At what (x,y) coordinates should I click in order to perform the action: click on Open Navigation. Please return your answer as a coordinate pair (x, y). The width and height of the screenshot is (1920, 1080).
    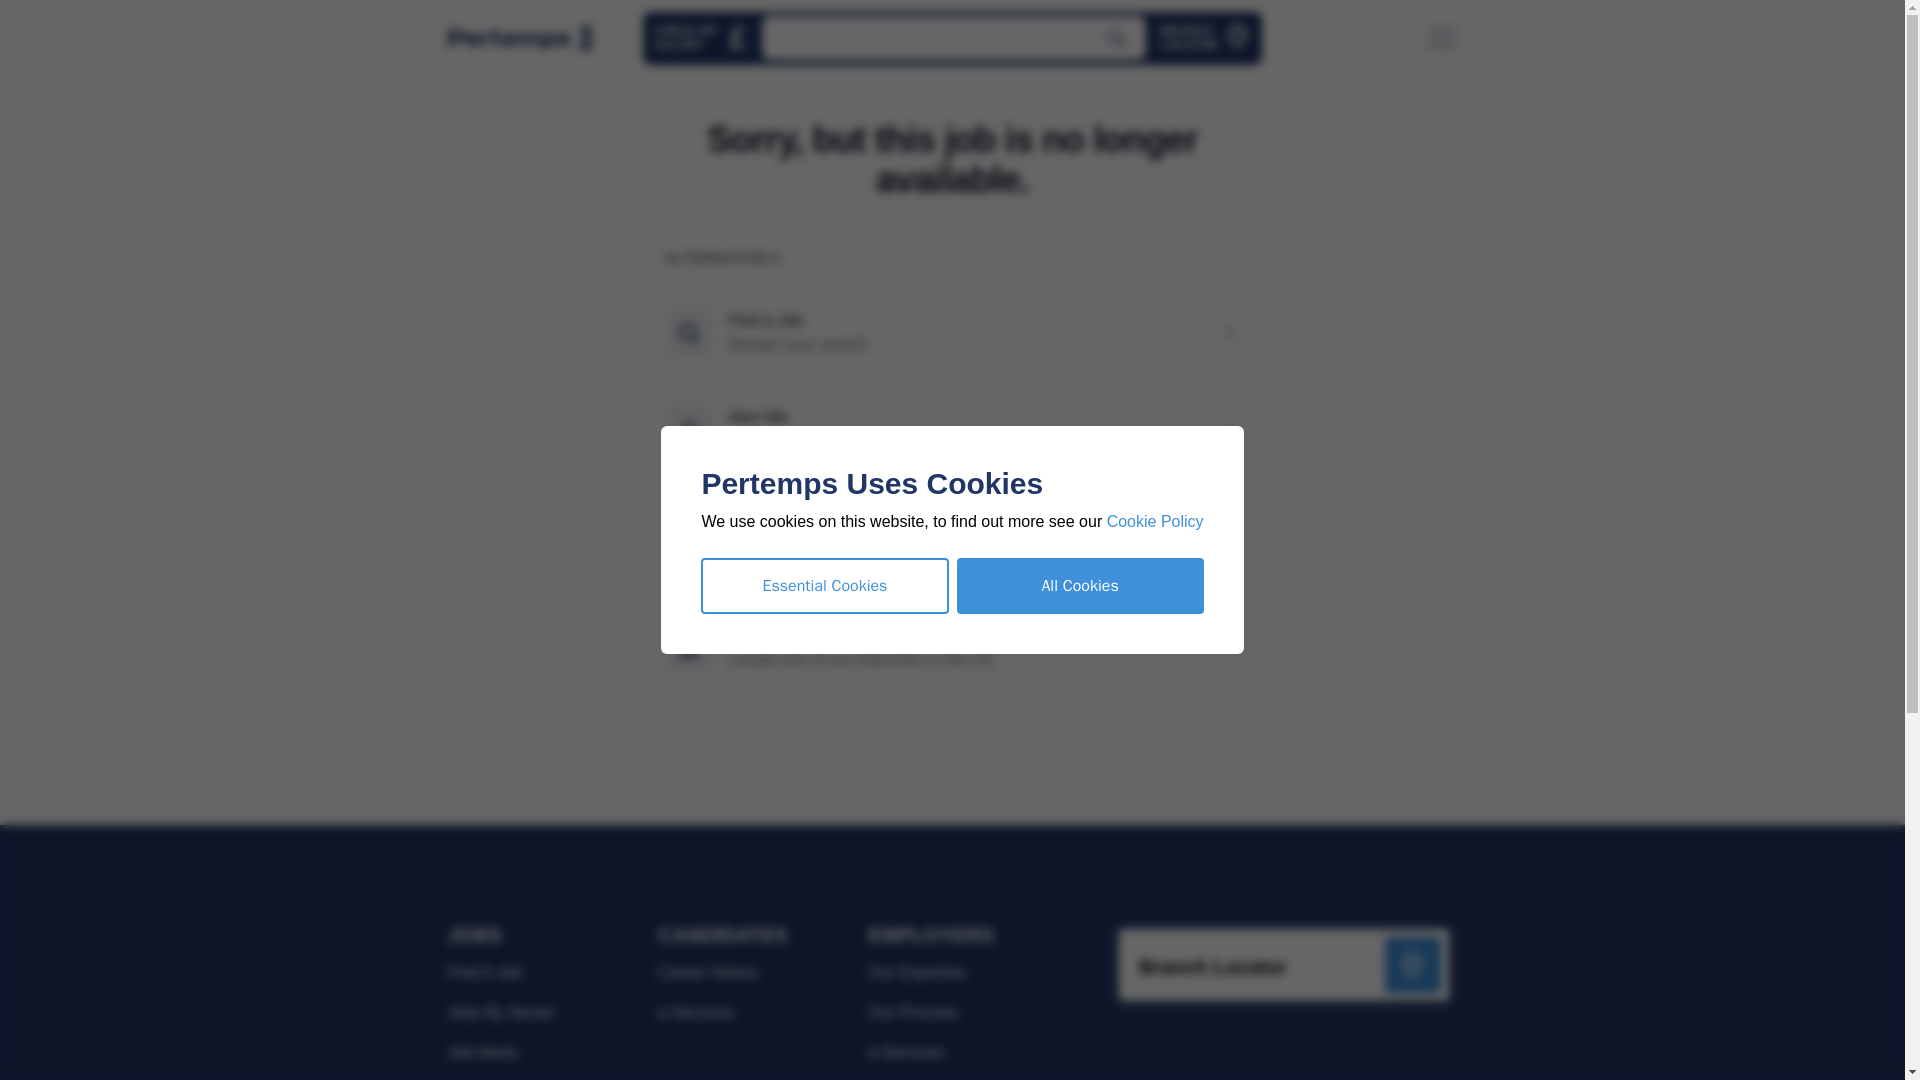
    Looking at the image, I should click on (1448, 38).